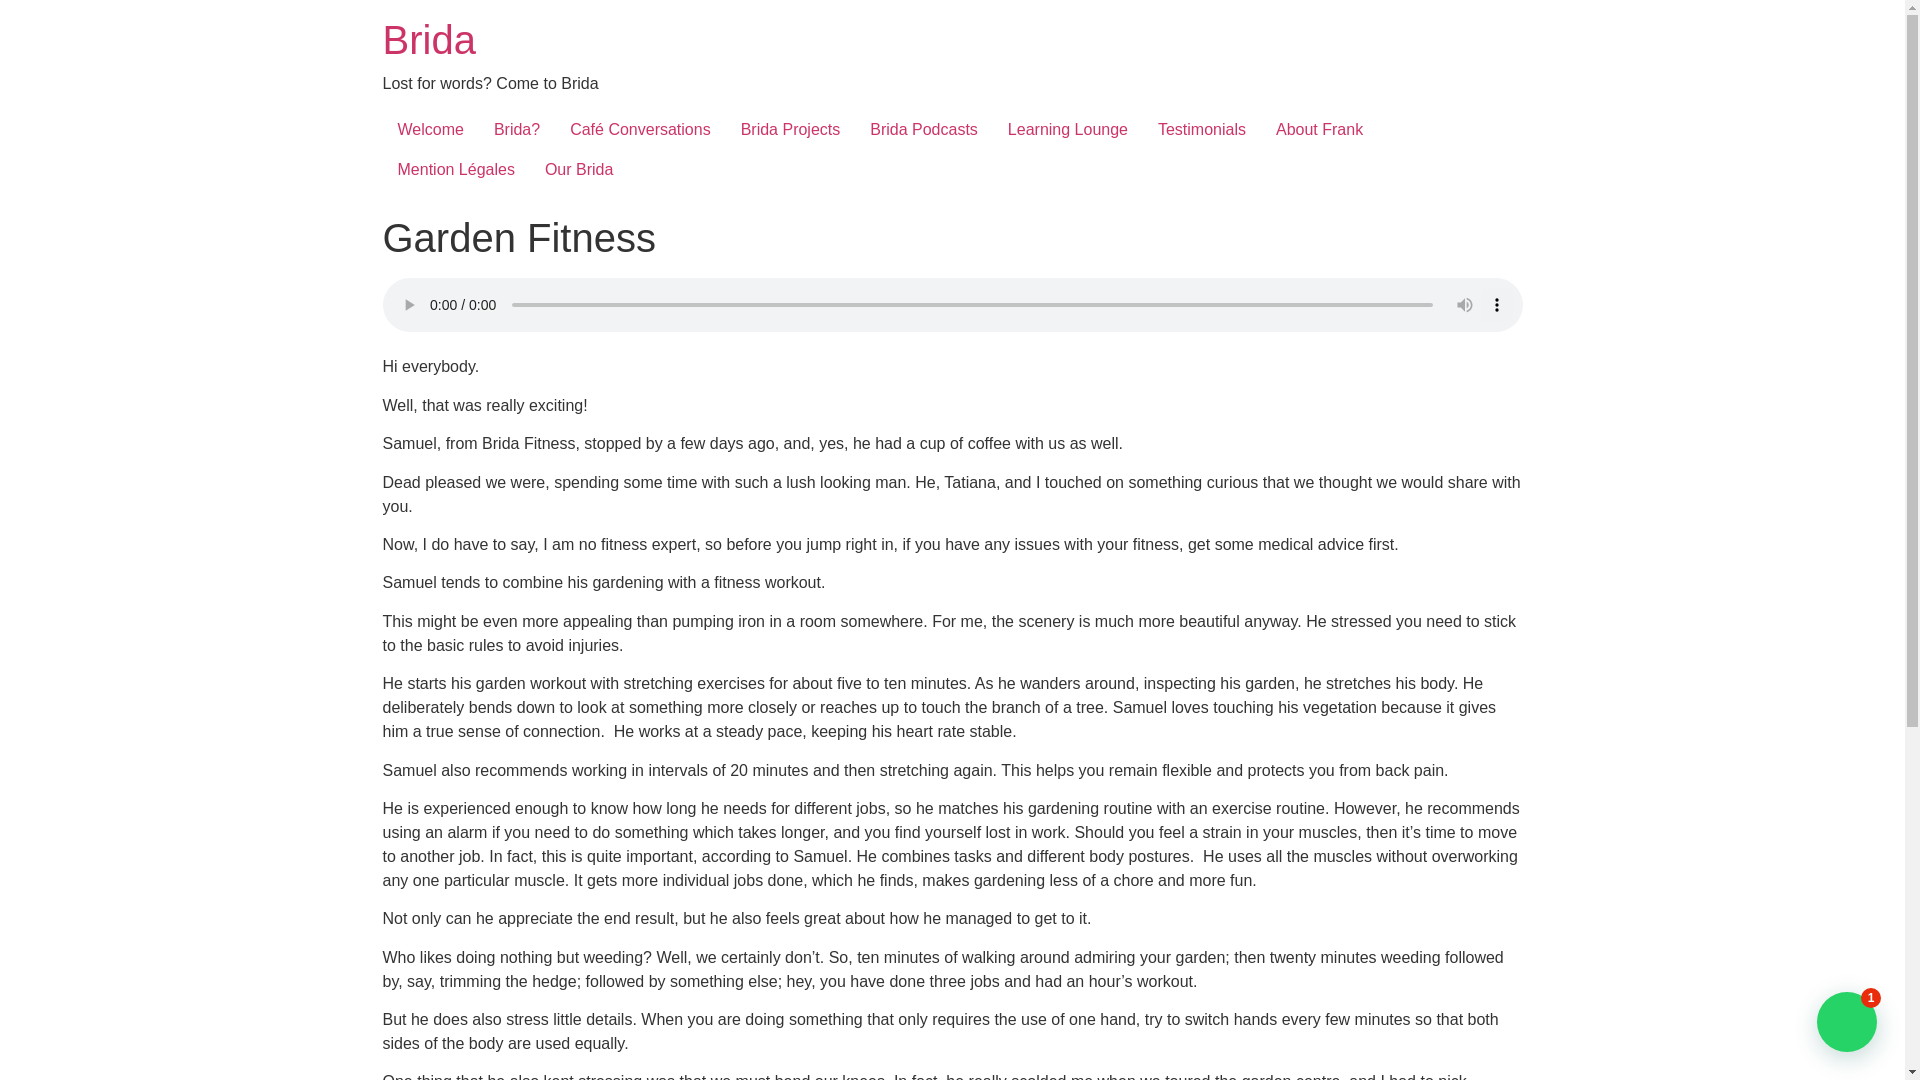 The width and height of the screenshot is (1920, 1080). I want to click on Our Brida, so click(578, 170).